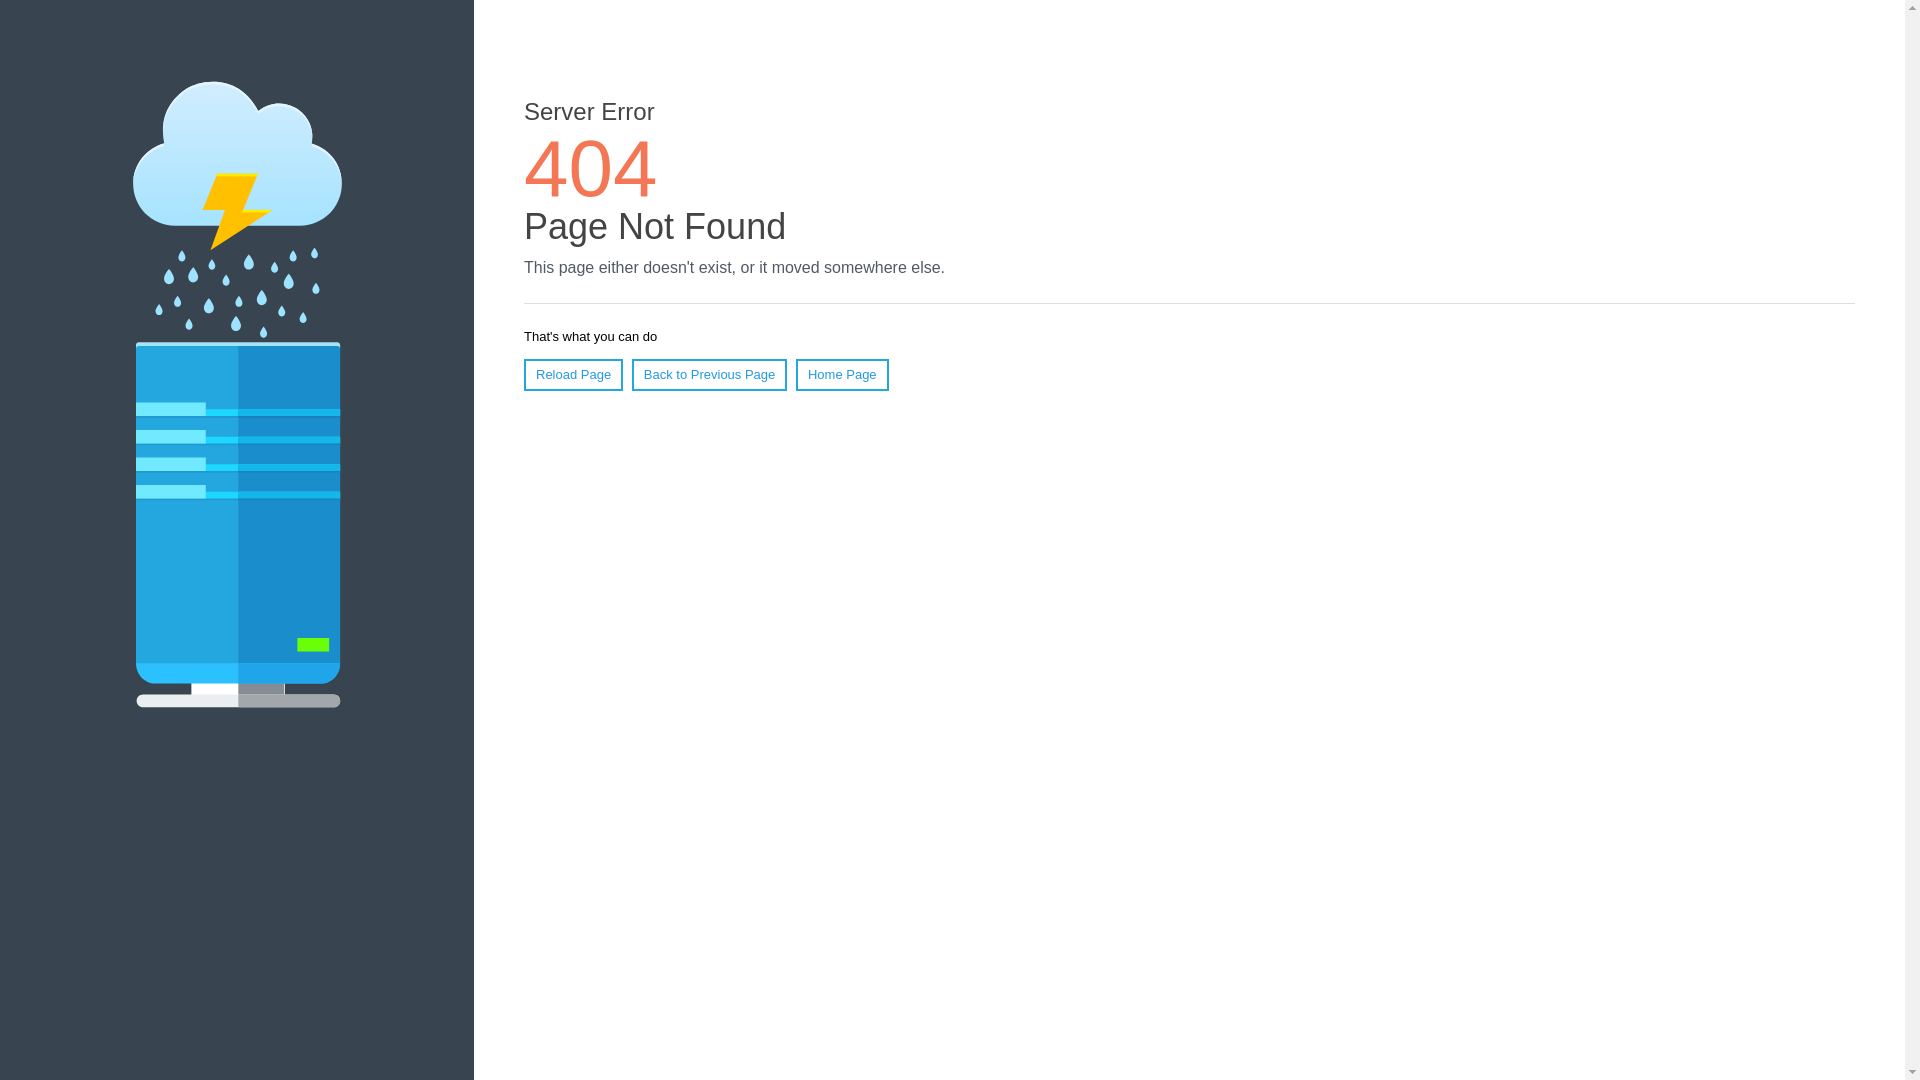 This screenshot has width=1920, height=1080. What do you see at coordinates (710, 375) in the screenshot?
I see `Back to Previous Page` at bounding box center [710, 375].